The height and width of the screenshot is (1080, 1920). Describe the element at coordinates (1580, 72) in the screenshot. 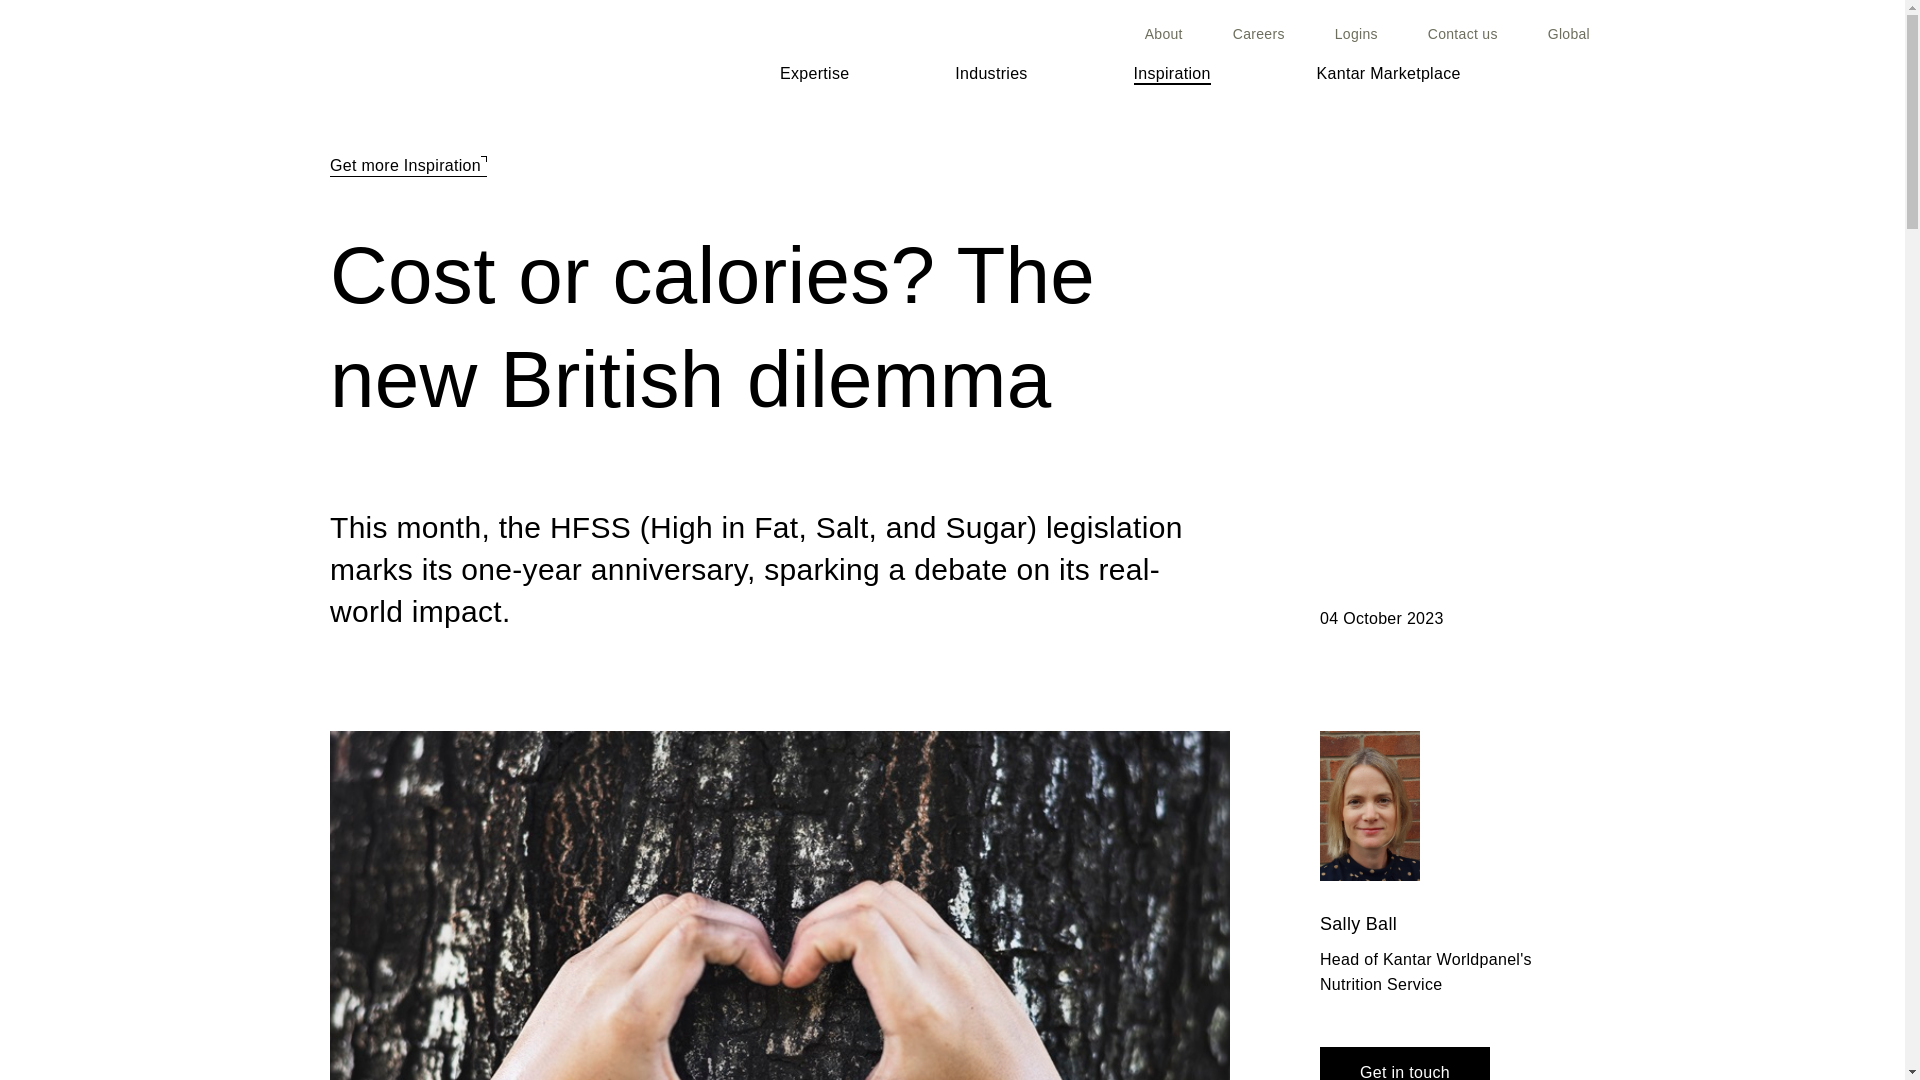

I see `Search` at that location.